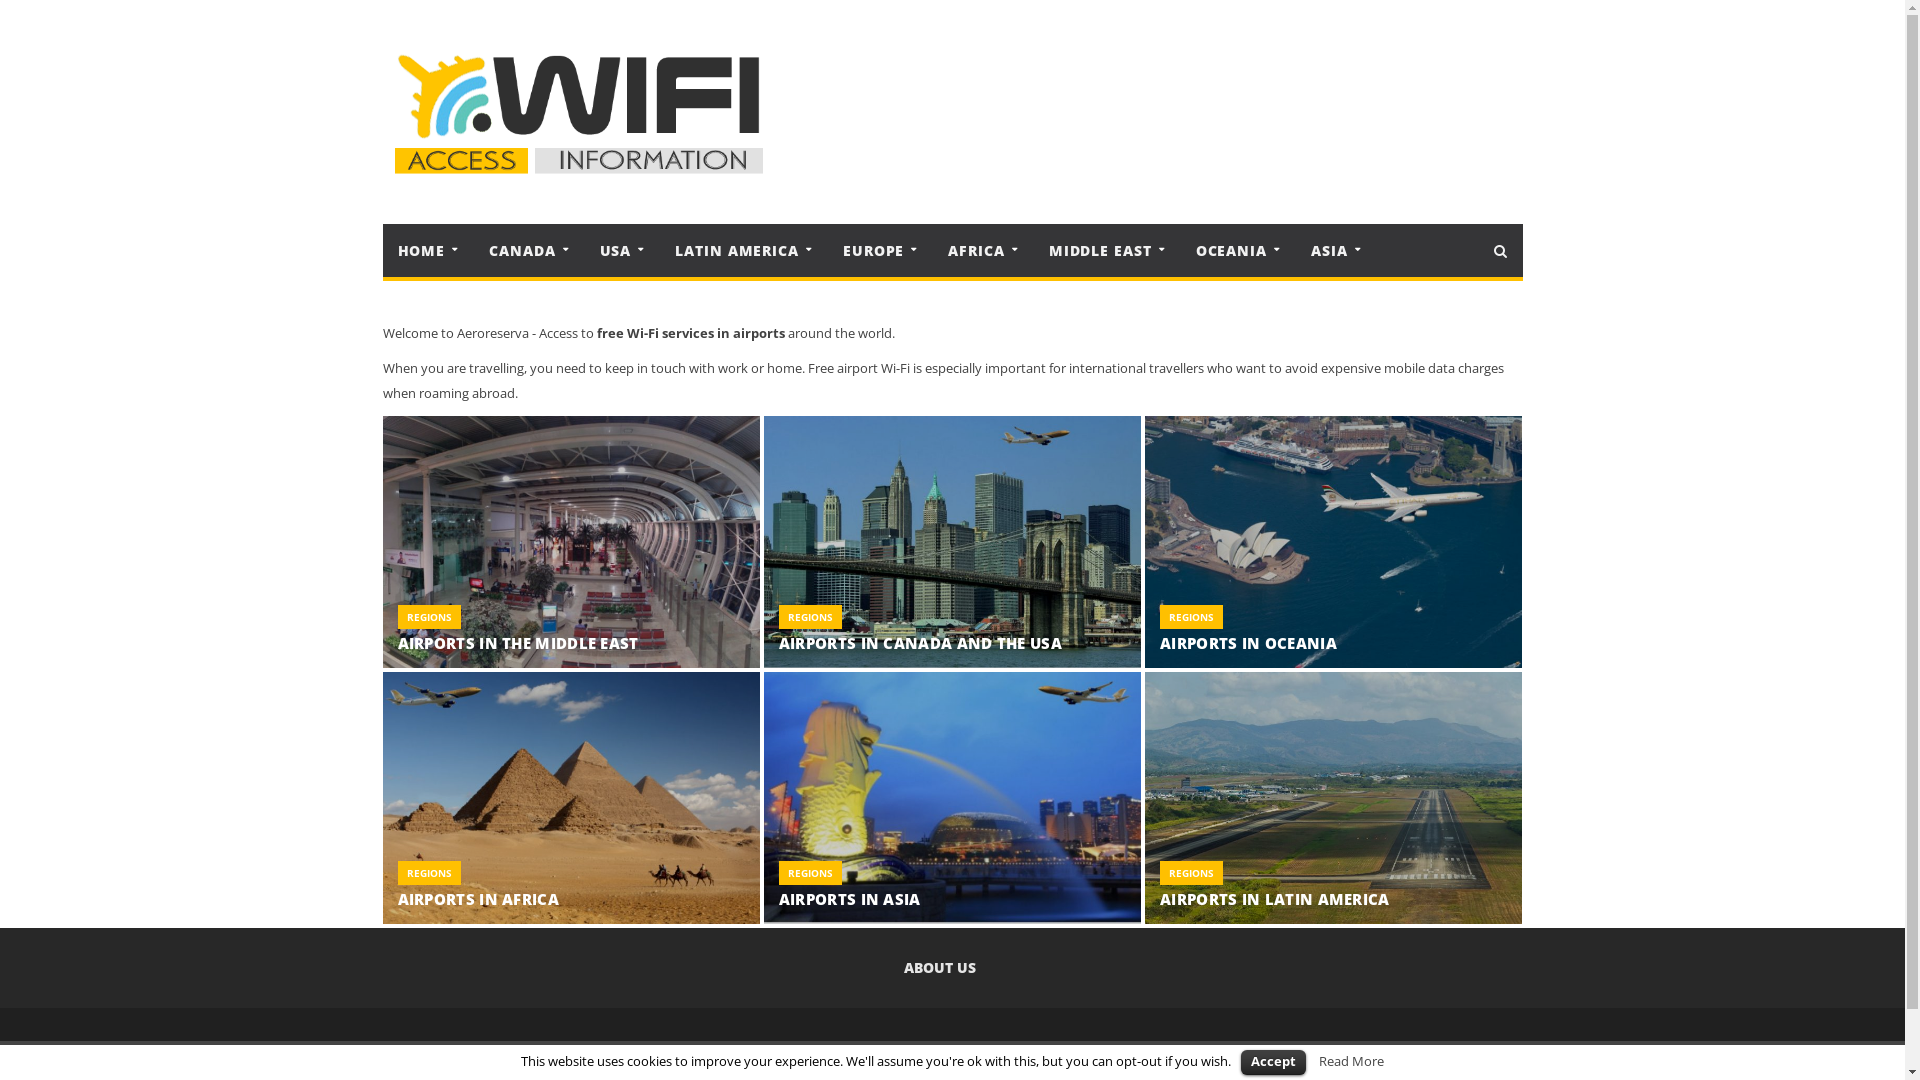  What do you see at coordinates (478, 899) in the screenshot?
I see `AIRPORTS IN AFRICA` at bounding box center [478, 899].